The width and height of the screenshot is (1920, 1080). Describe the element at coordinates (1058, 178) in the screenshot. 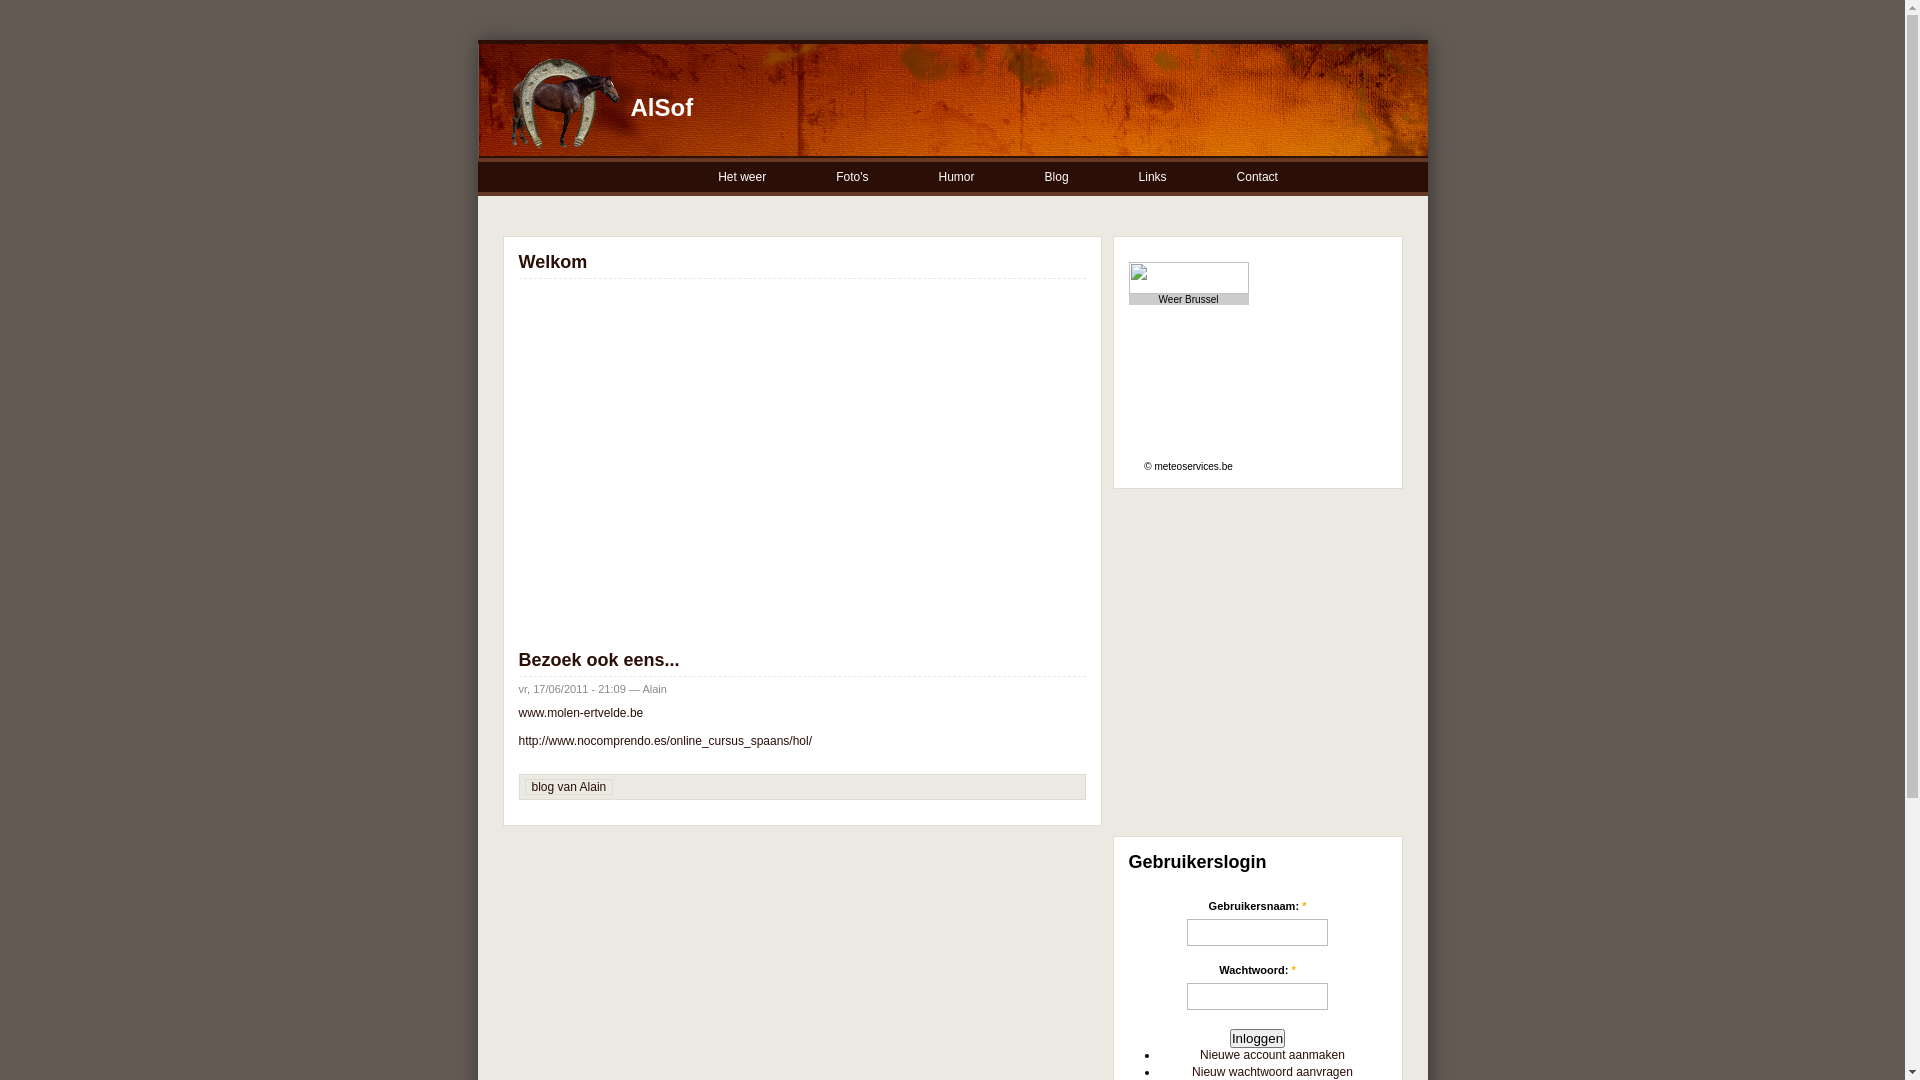

I see `Blog` at that location.